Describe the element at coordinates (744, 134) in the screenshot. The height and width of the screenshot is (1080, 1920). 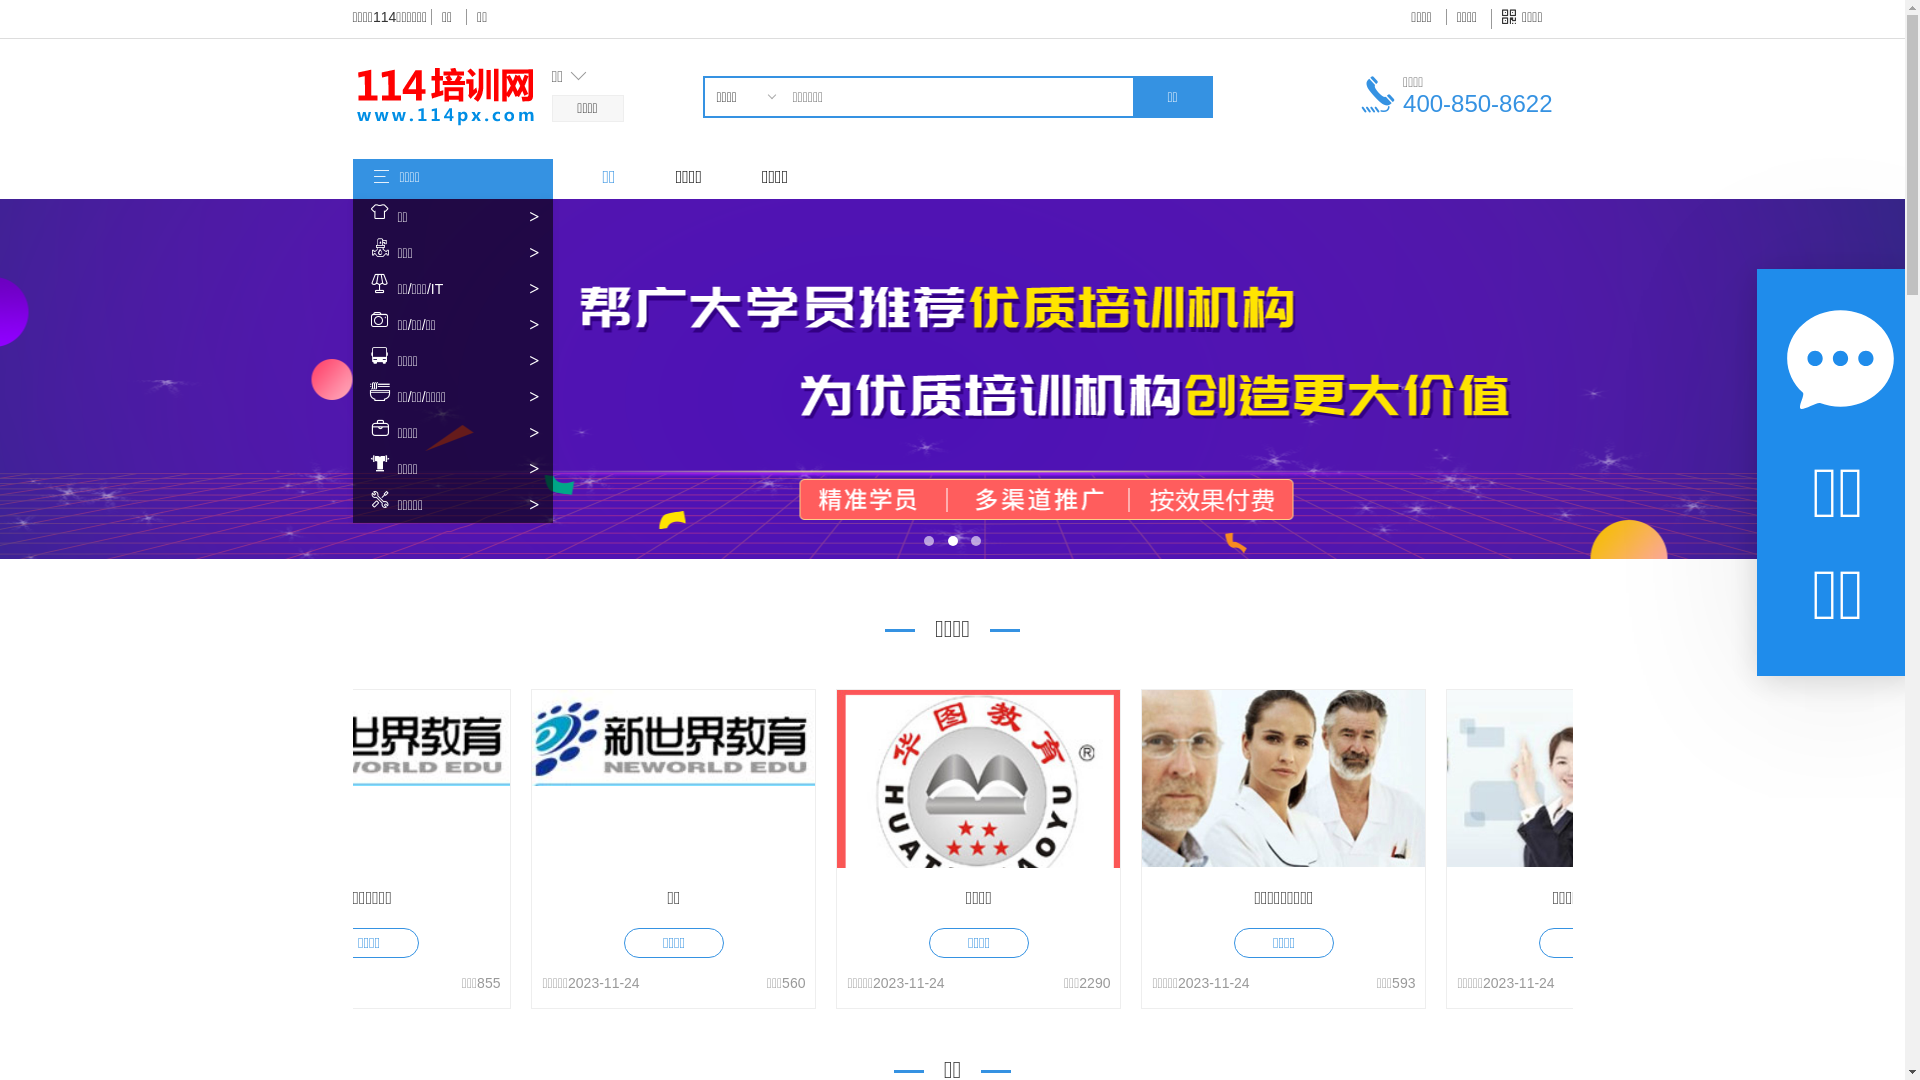
I see `0` at that location.